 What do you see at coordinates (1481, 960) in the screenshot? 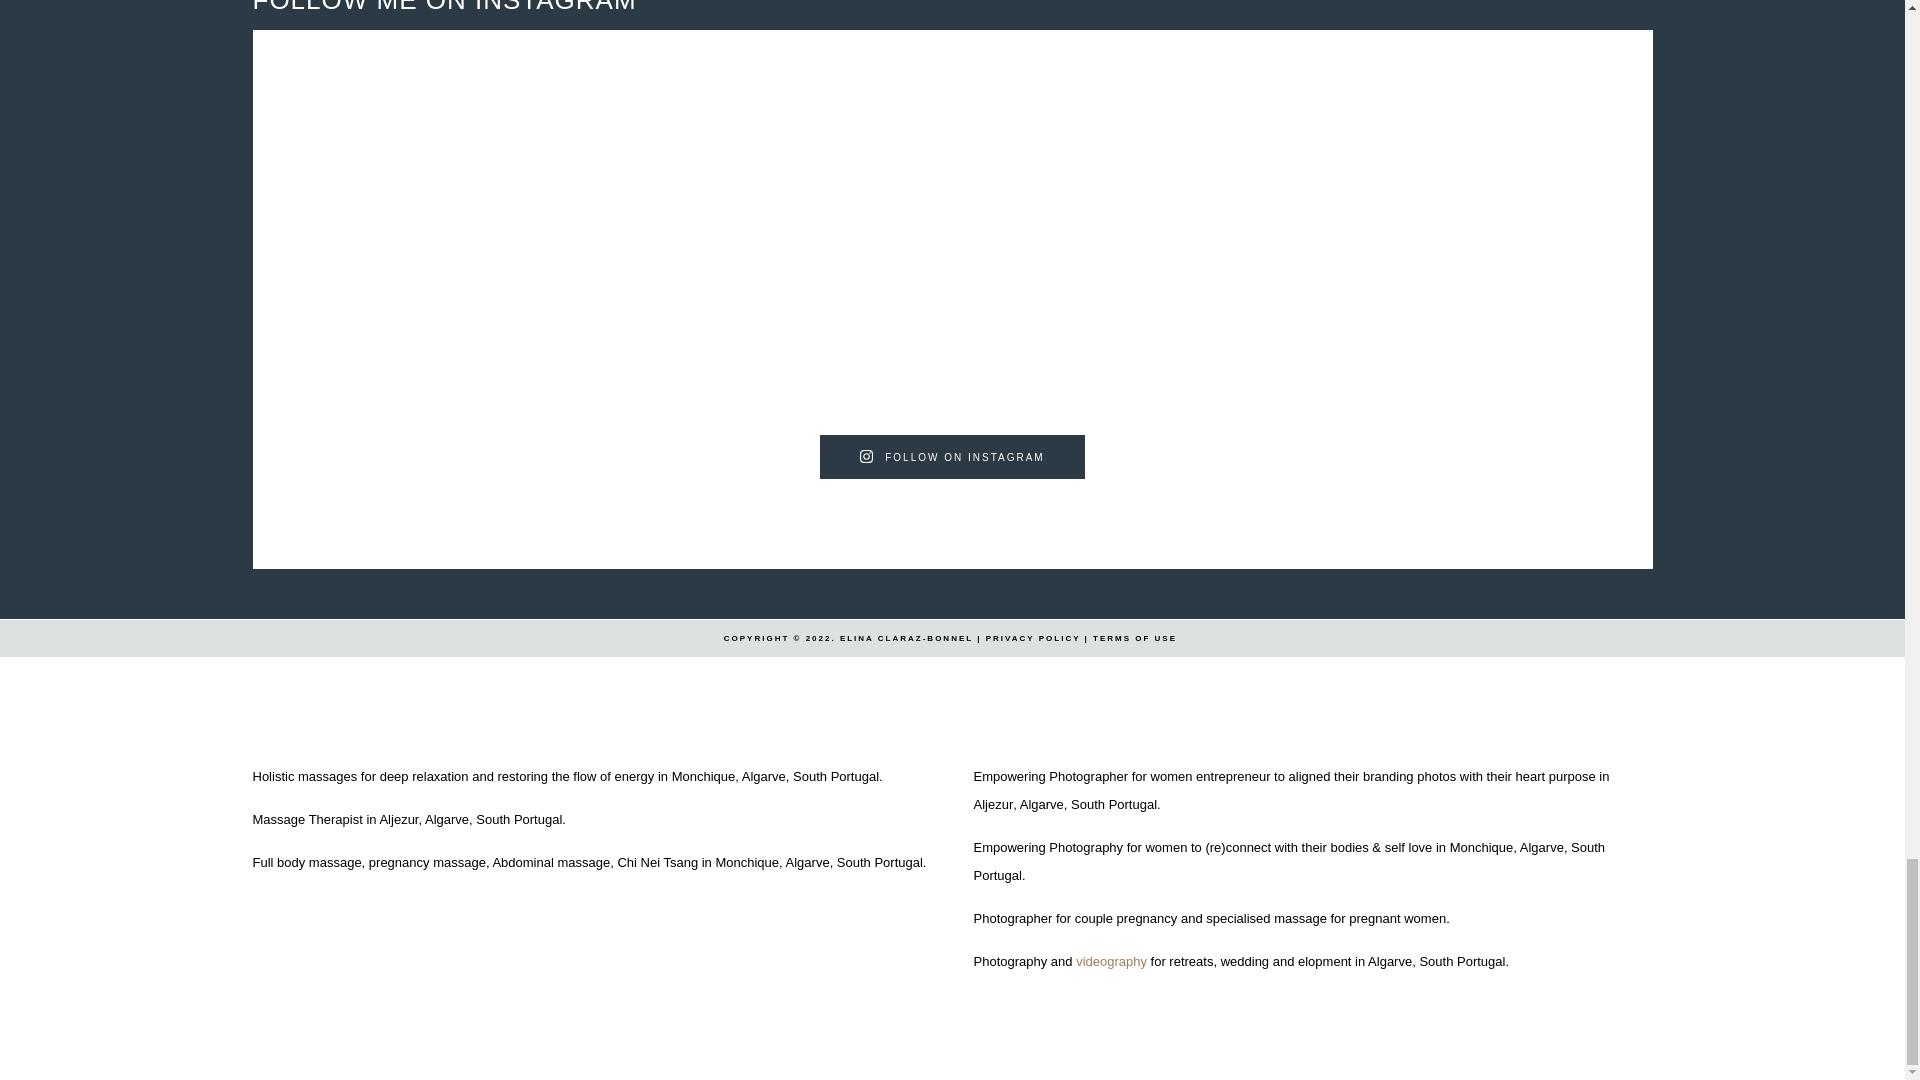
I see `Portugal` at bounding box center [1481, 960].